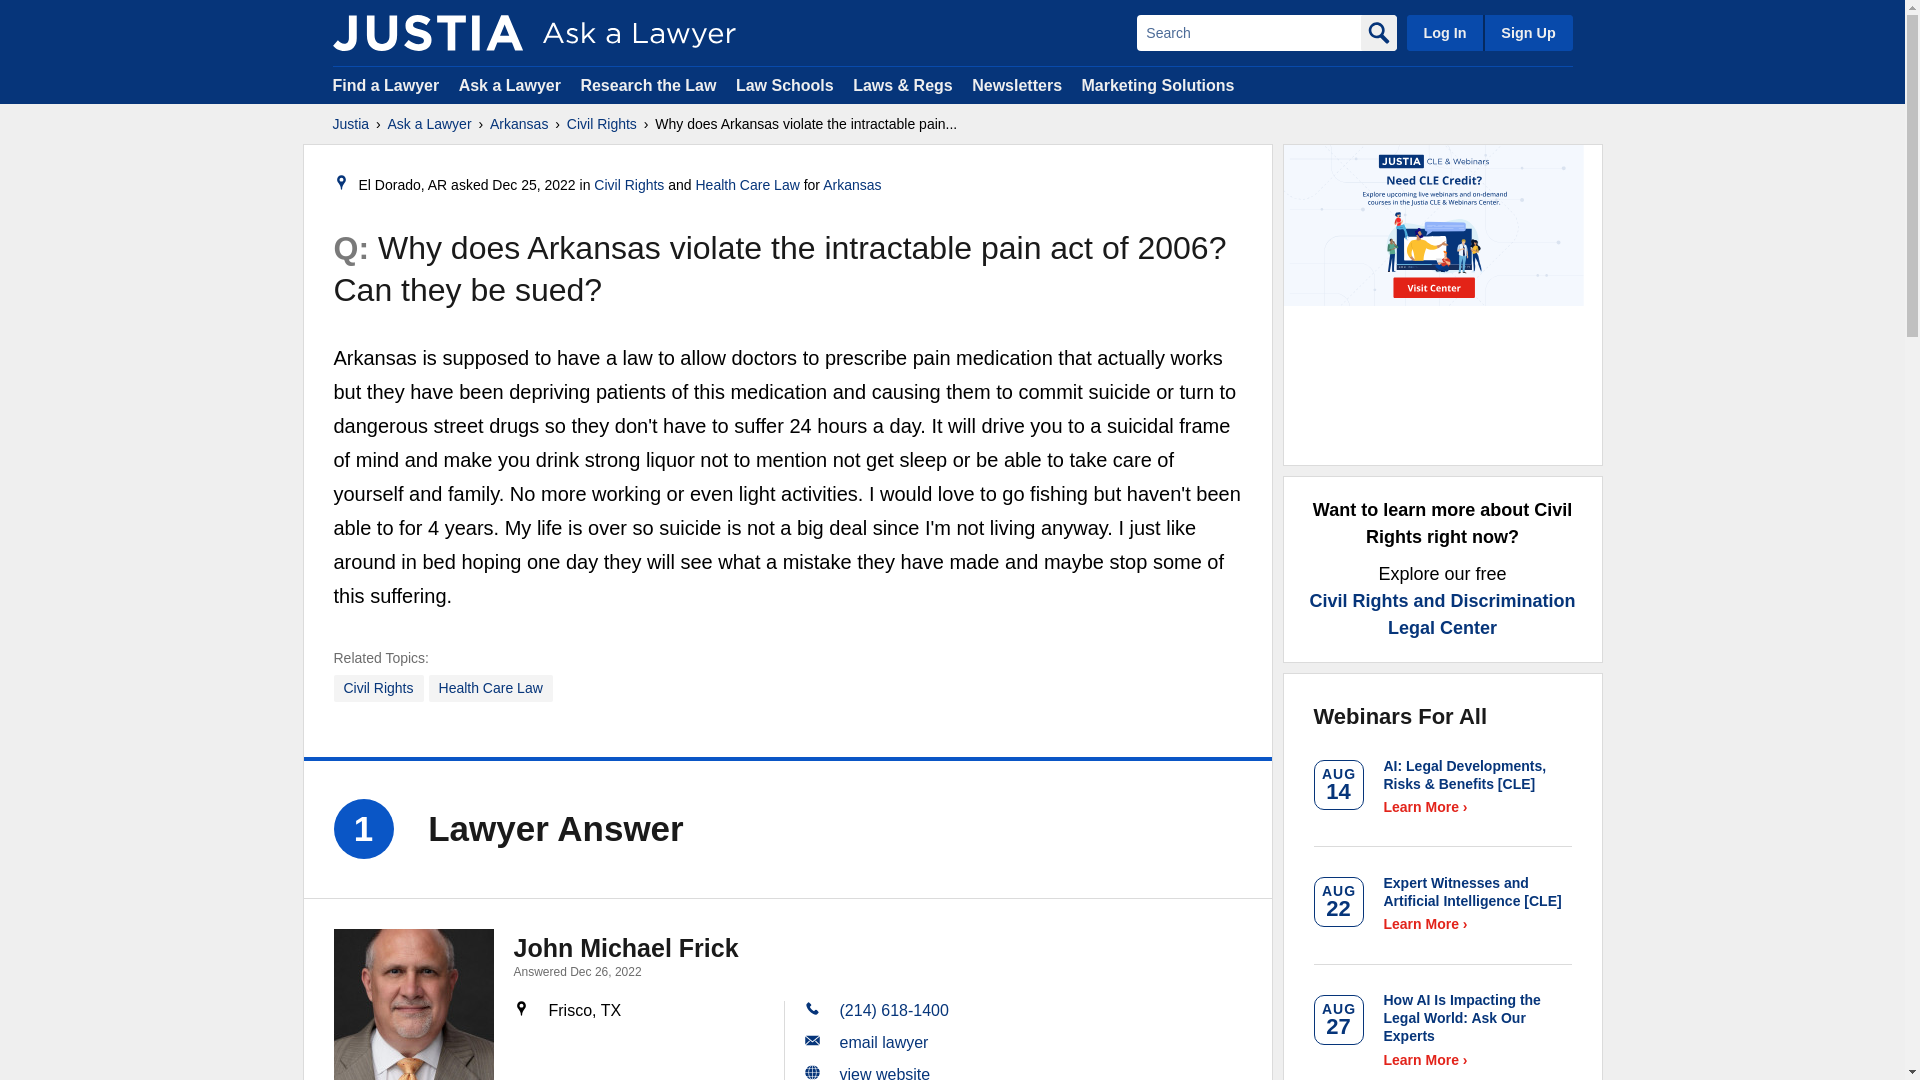  Describe the element at coordinates (427, 32) in the screenshot. I see `Justia` at that location.